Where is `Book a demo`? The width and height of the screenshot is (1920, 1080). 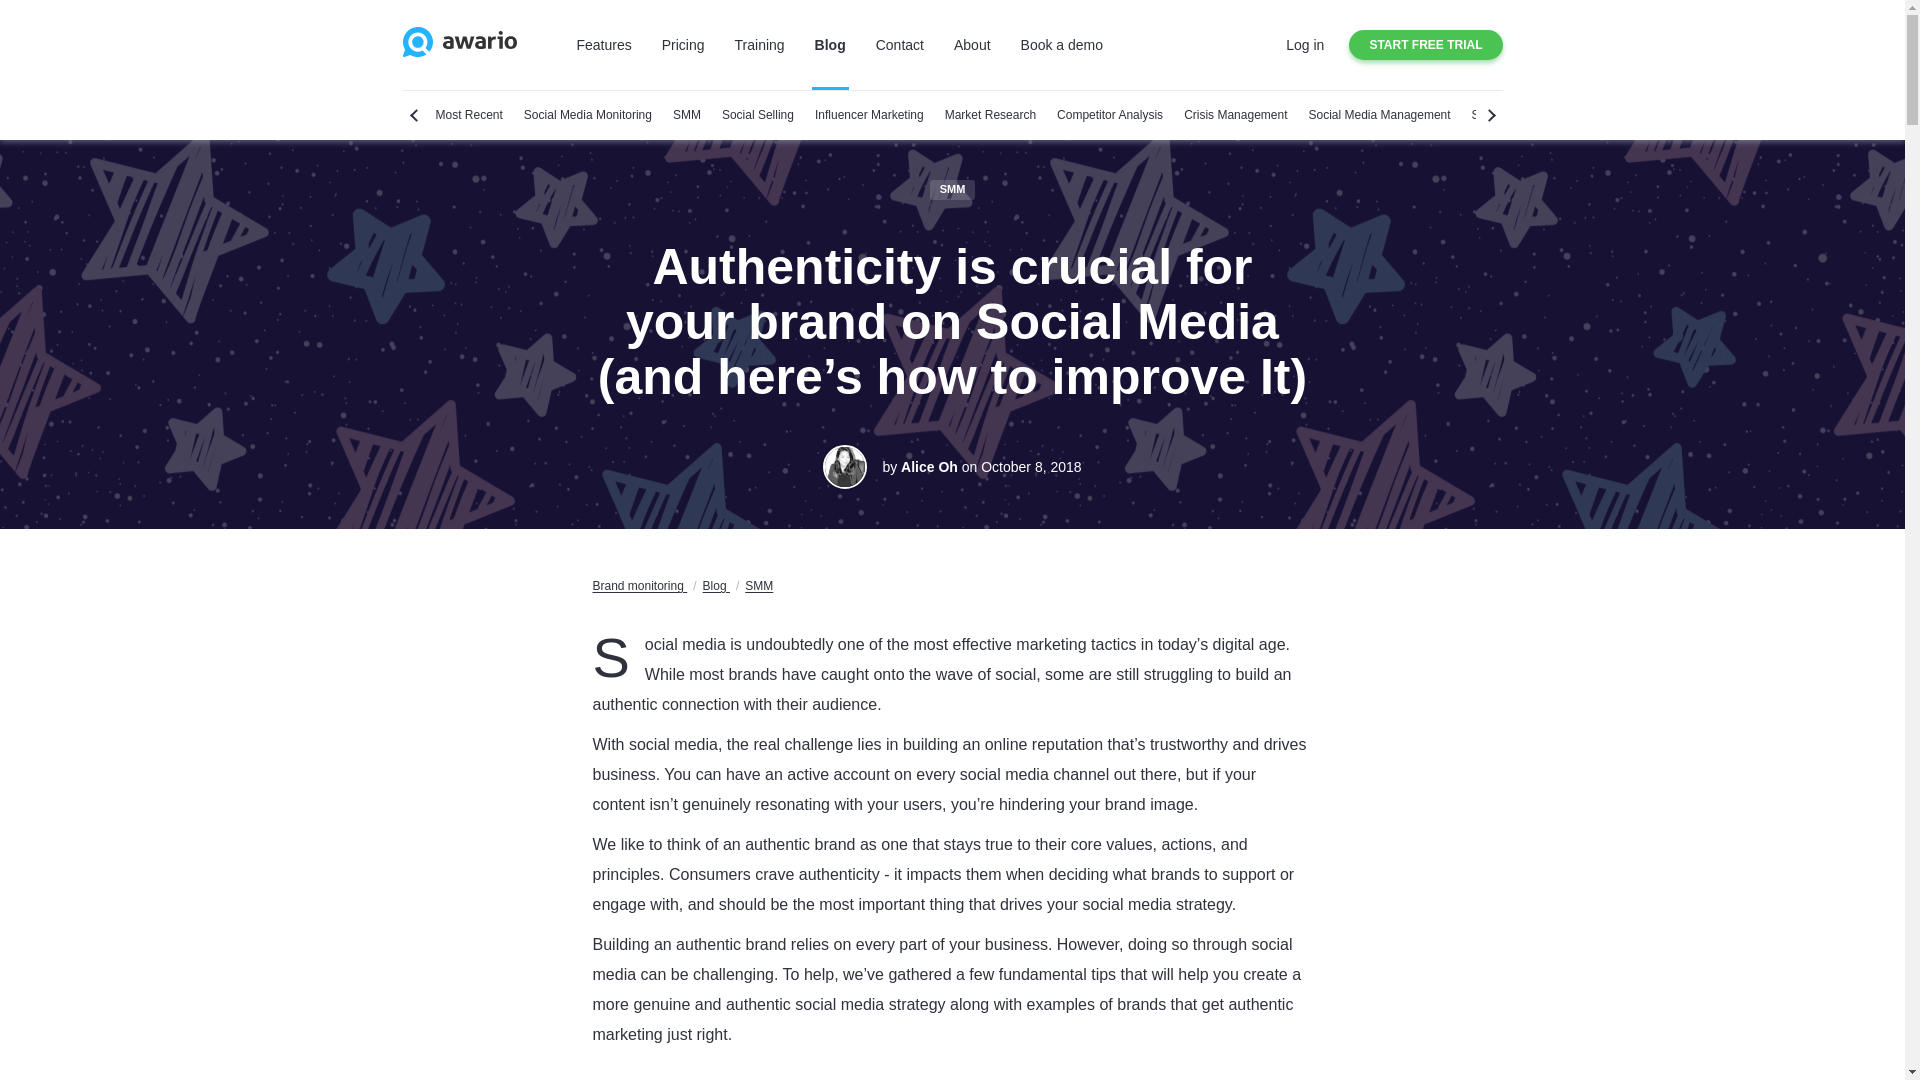
Book a demo is located at coordinates (1062, 44).